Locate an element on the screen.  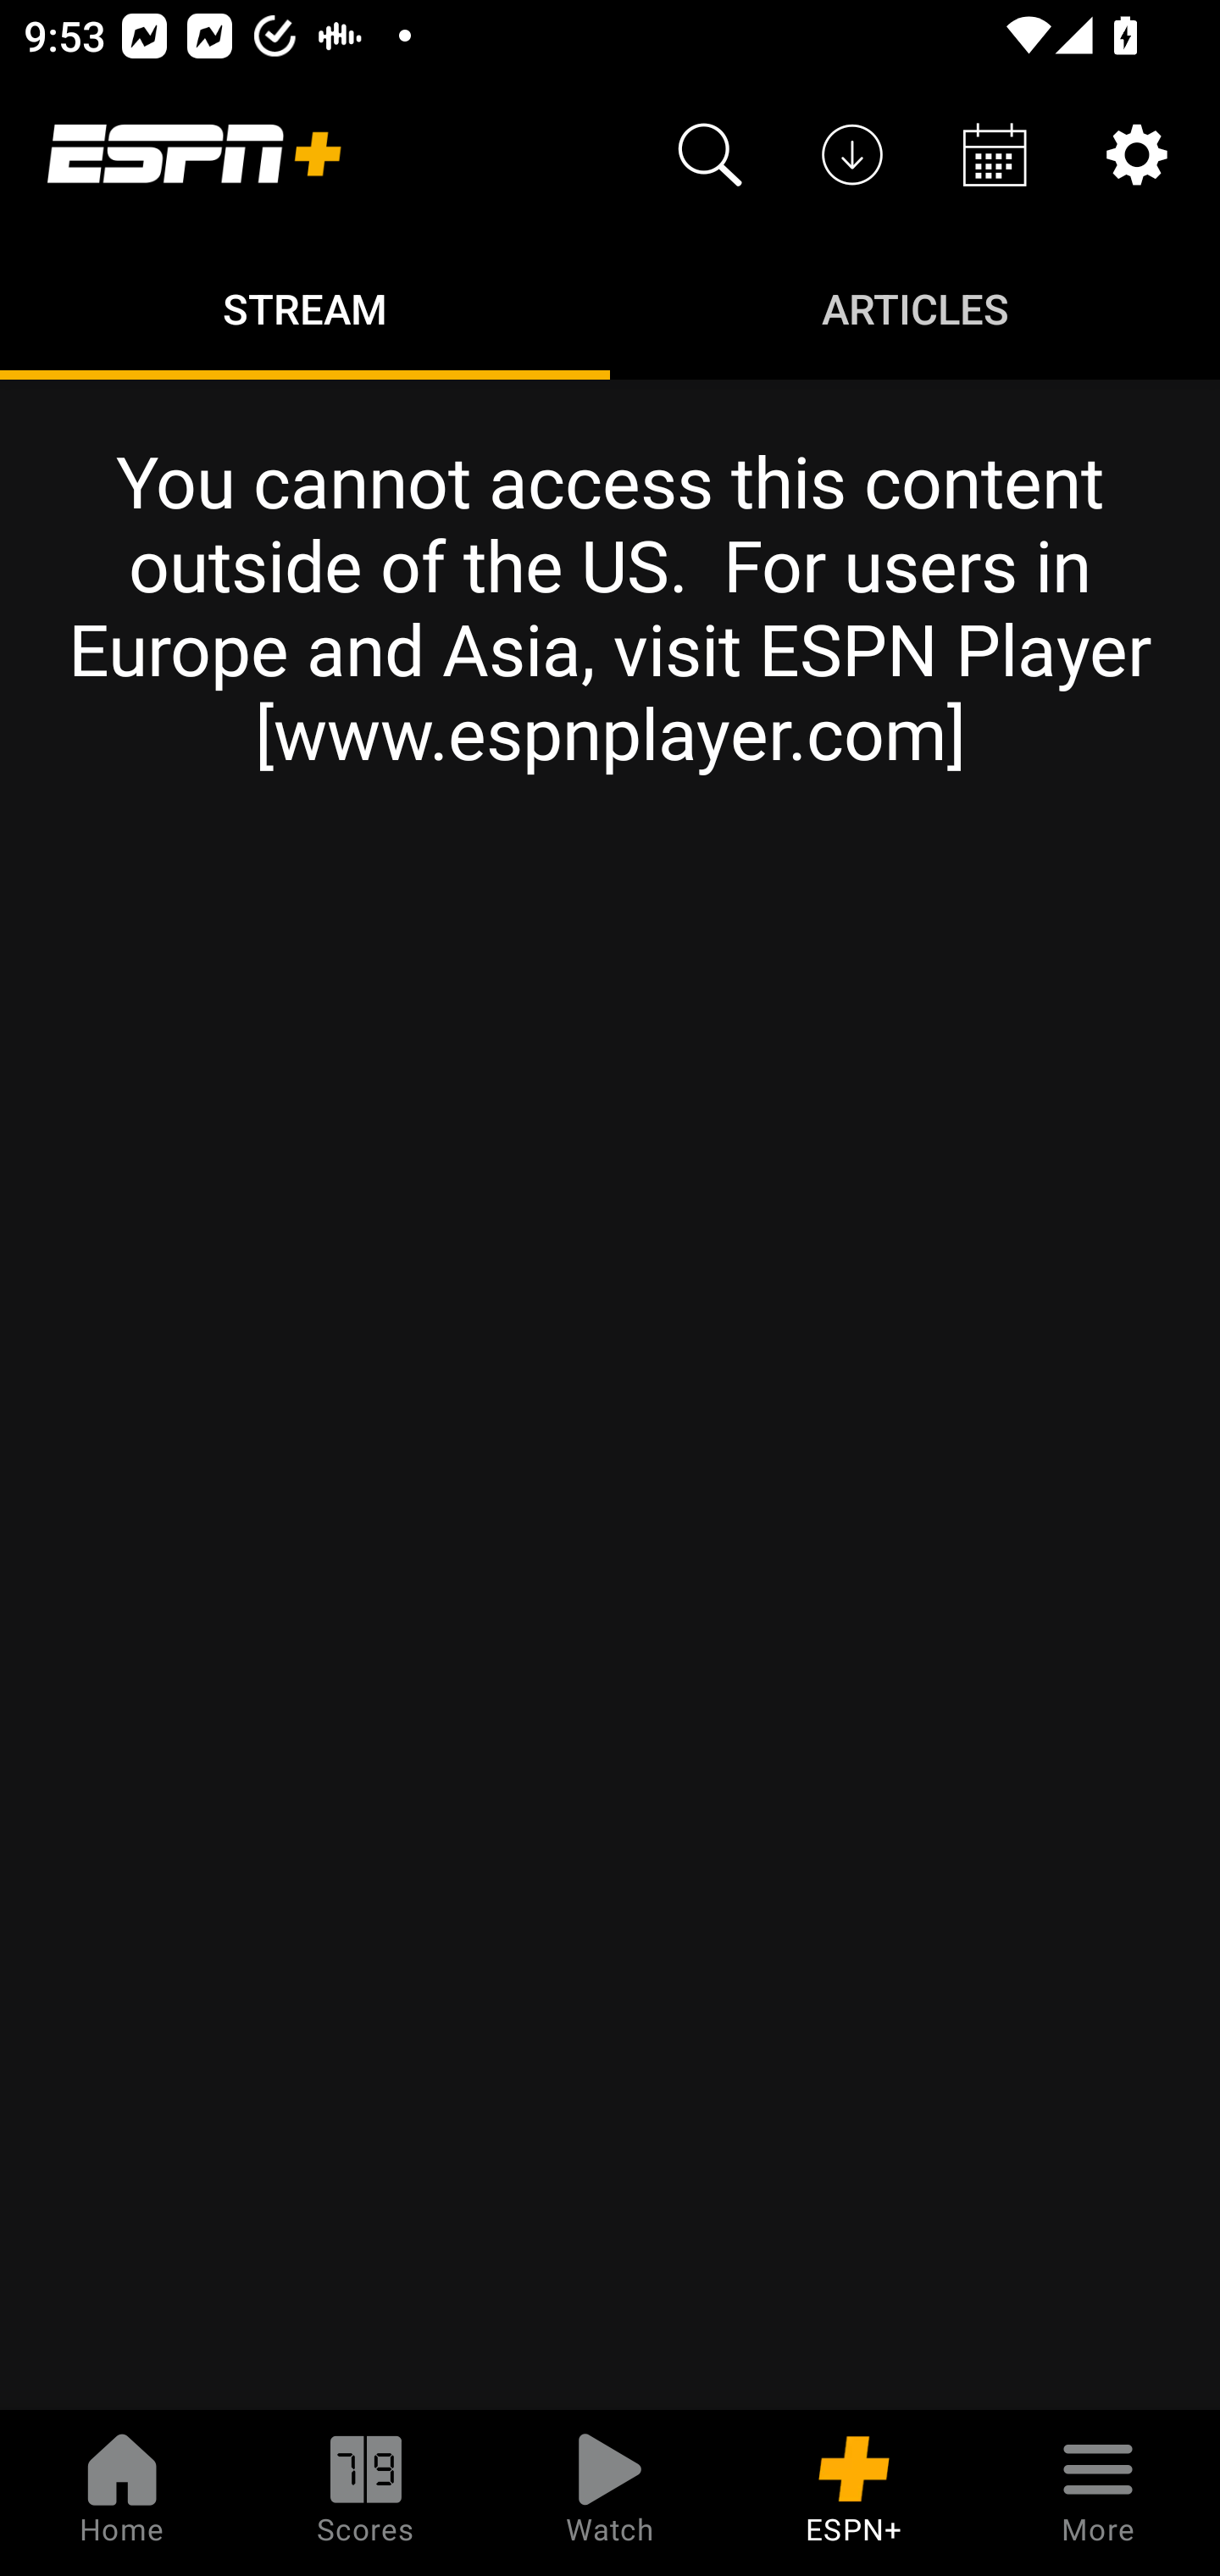
Schedule is located at coordinates (995, 154).